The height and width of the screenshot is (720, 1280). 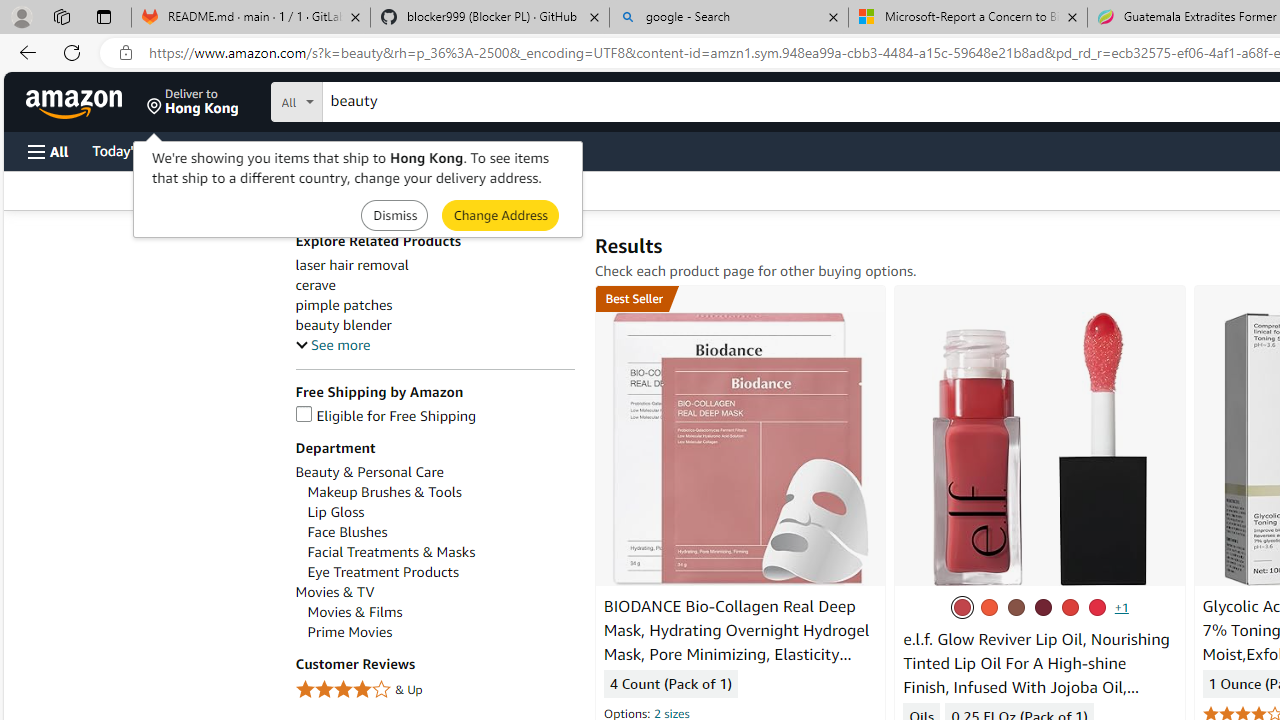 What do you see at coordinates (1070, 607) in the screenshot?
I see `Pink Quartz` at bounding box center [1070, 607].